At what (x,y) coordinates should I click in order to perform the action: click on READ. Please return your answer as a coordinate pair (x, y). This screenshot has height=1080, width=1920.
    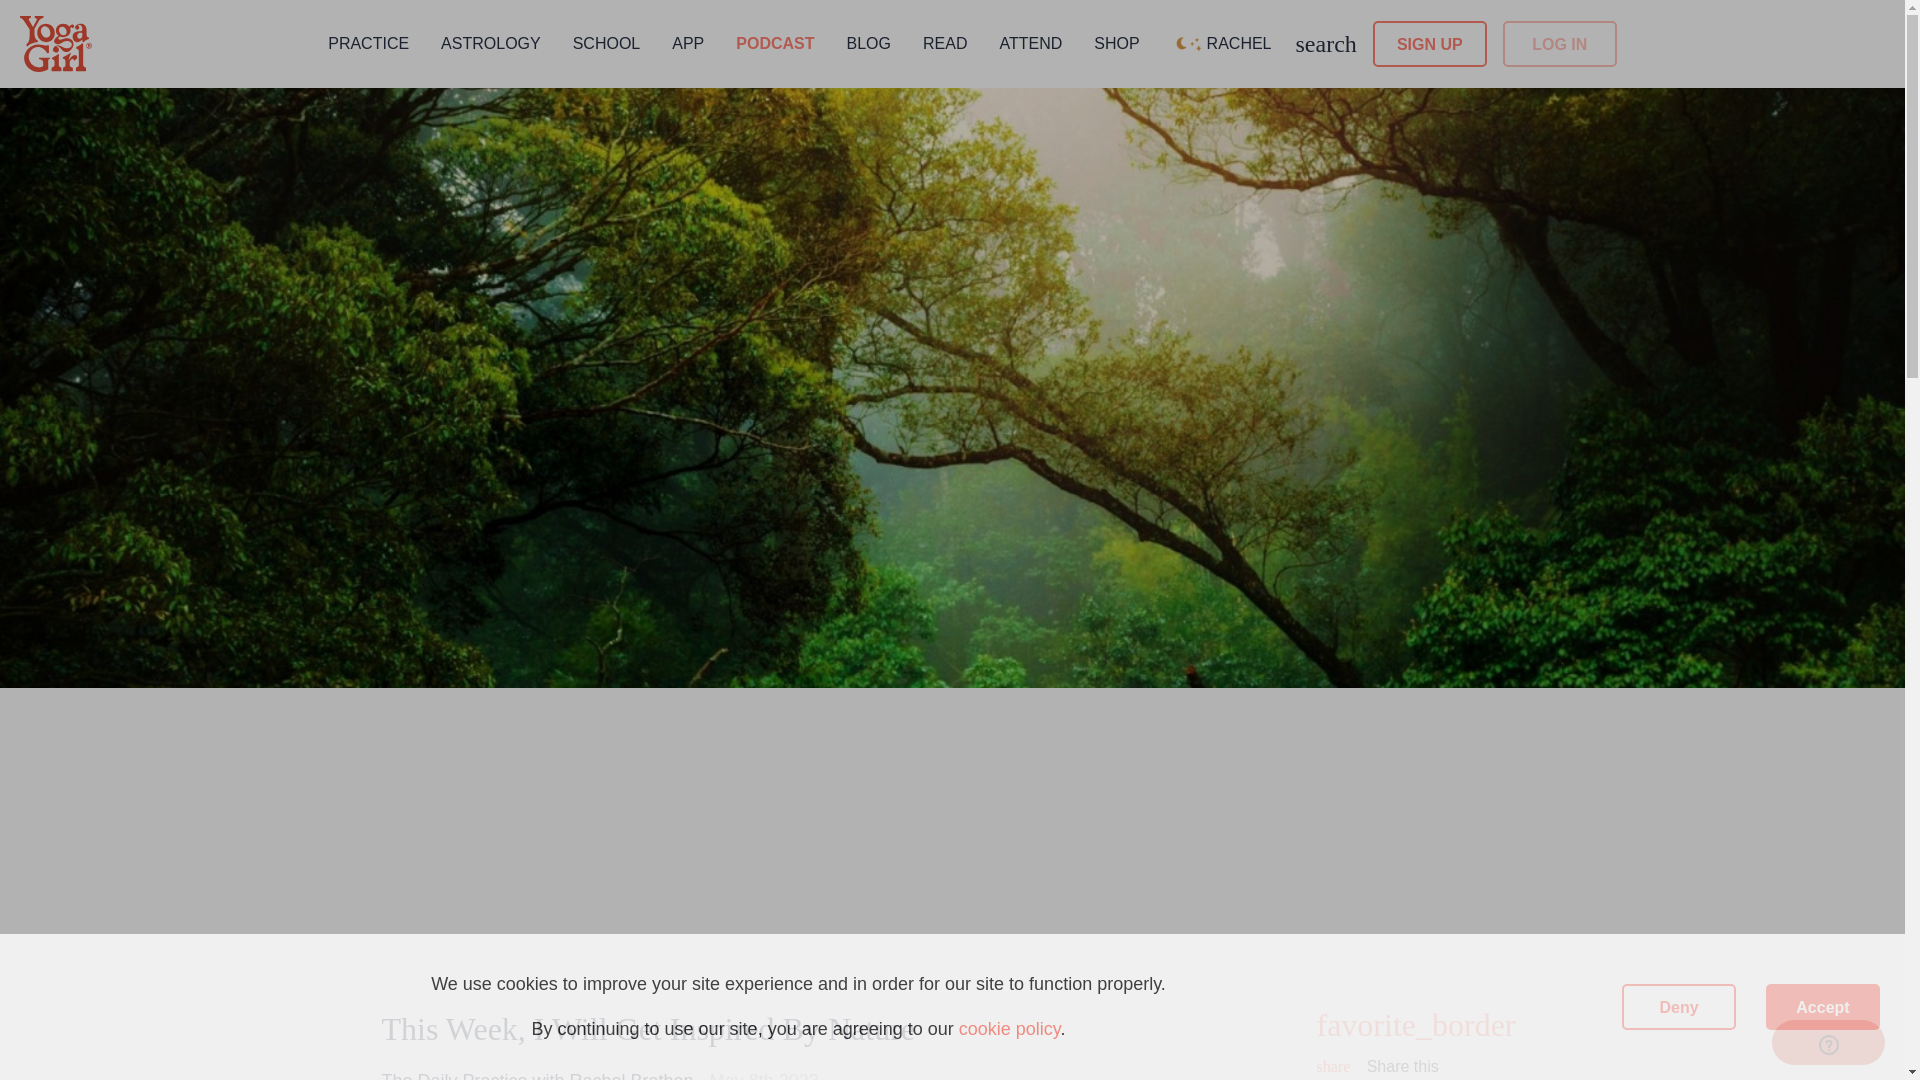
    Looking at the image, I should click on (945, 42).